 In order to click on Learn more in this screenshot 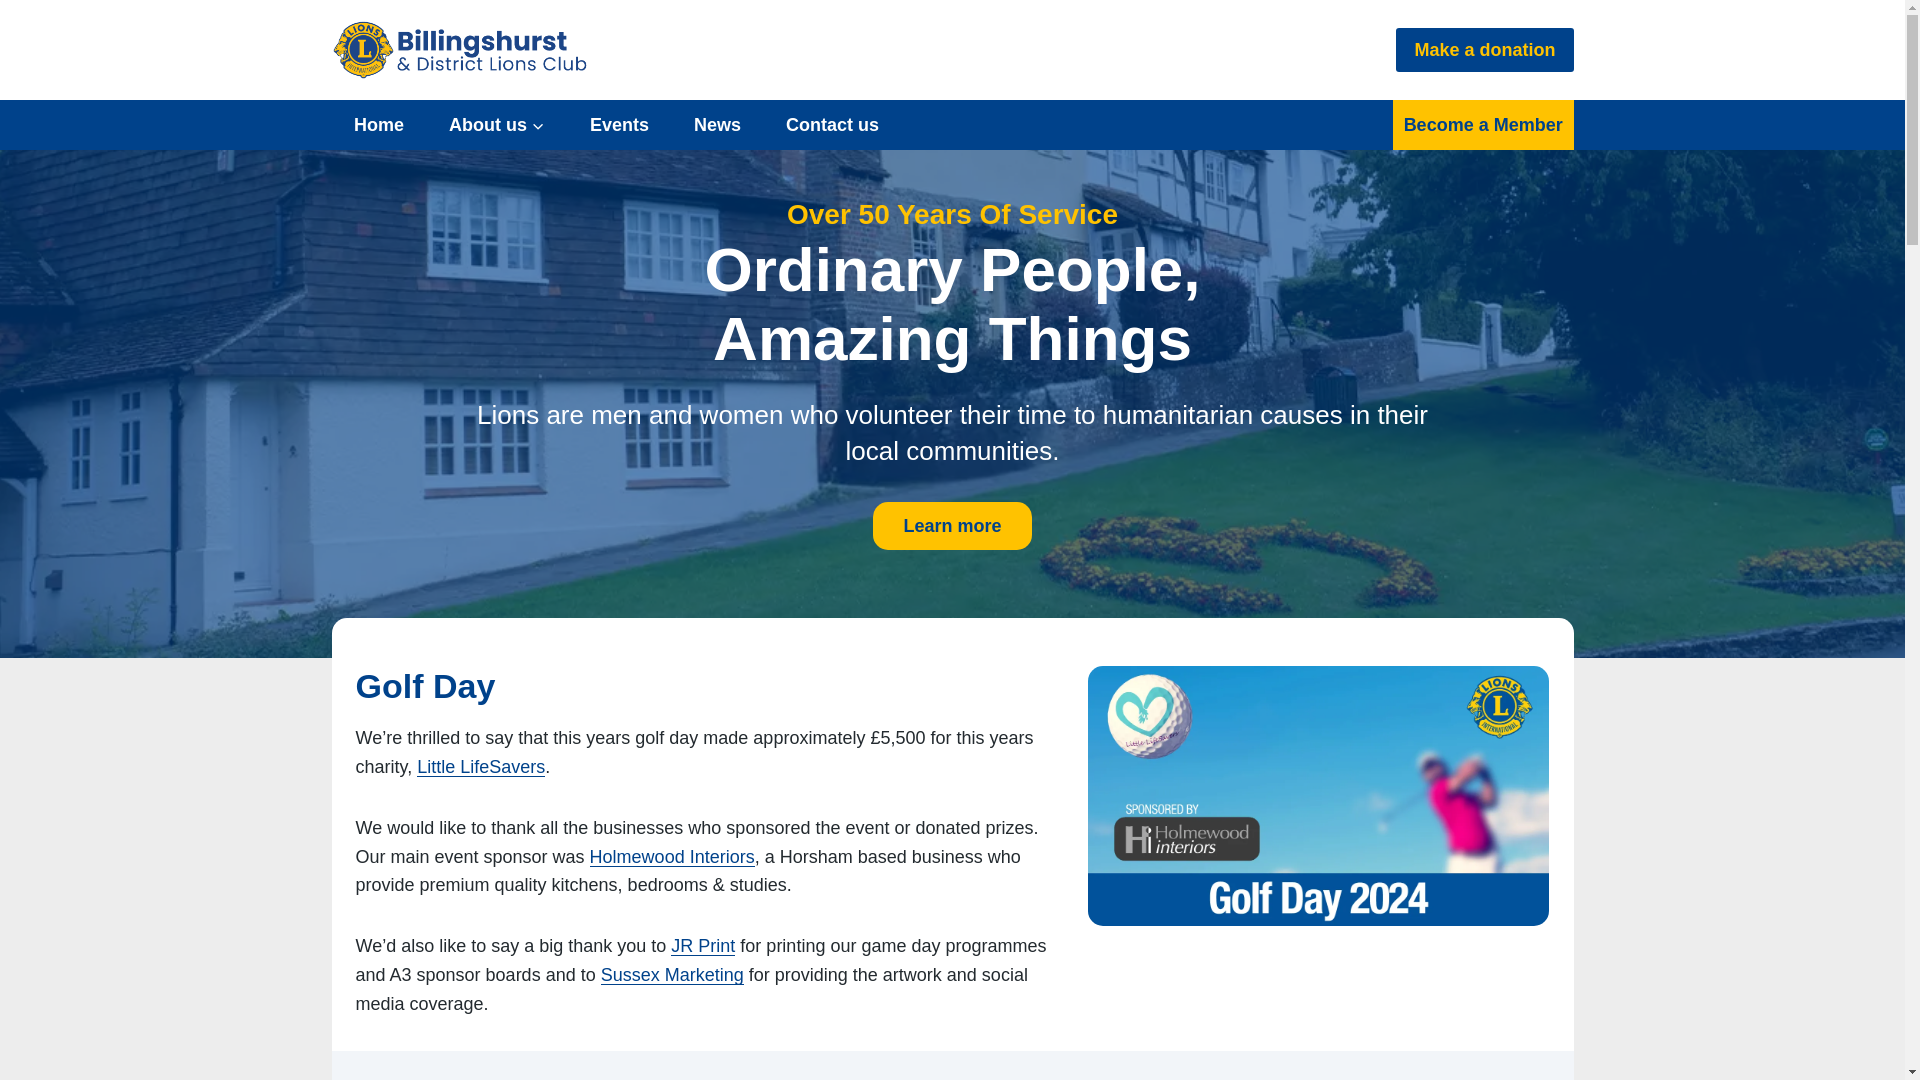, I will do `click(952, 526)`.